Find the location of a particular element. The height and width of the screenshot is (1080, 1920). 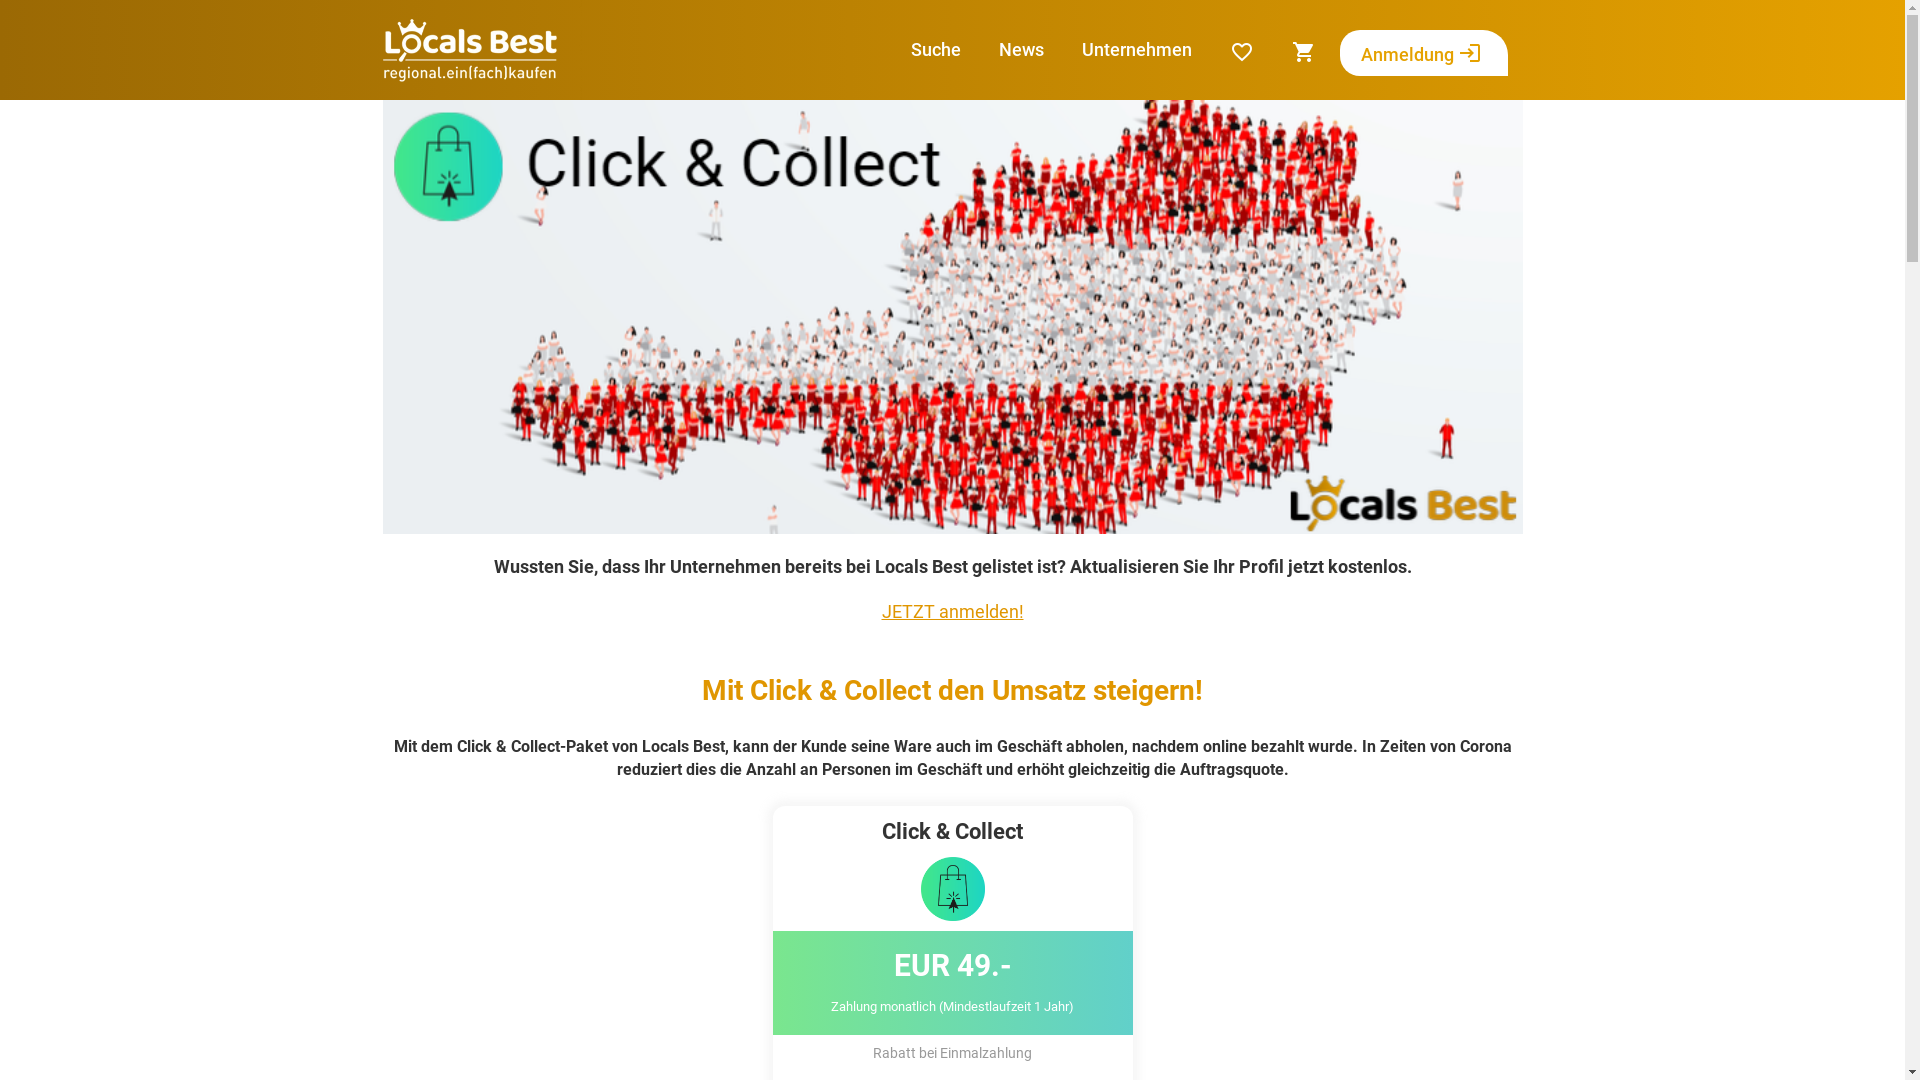

favorite_border is located at coordinates (1247, 52).